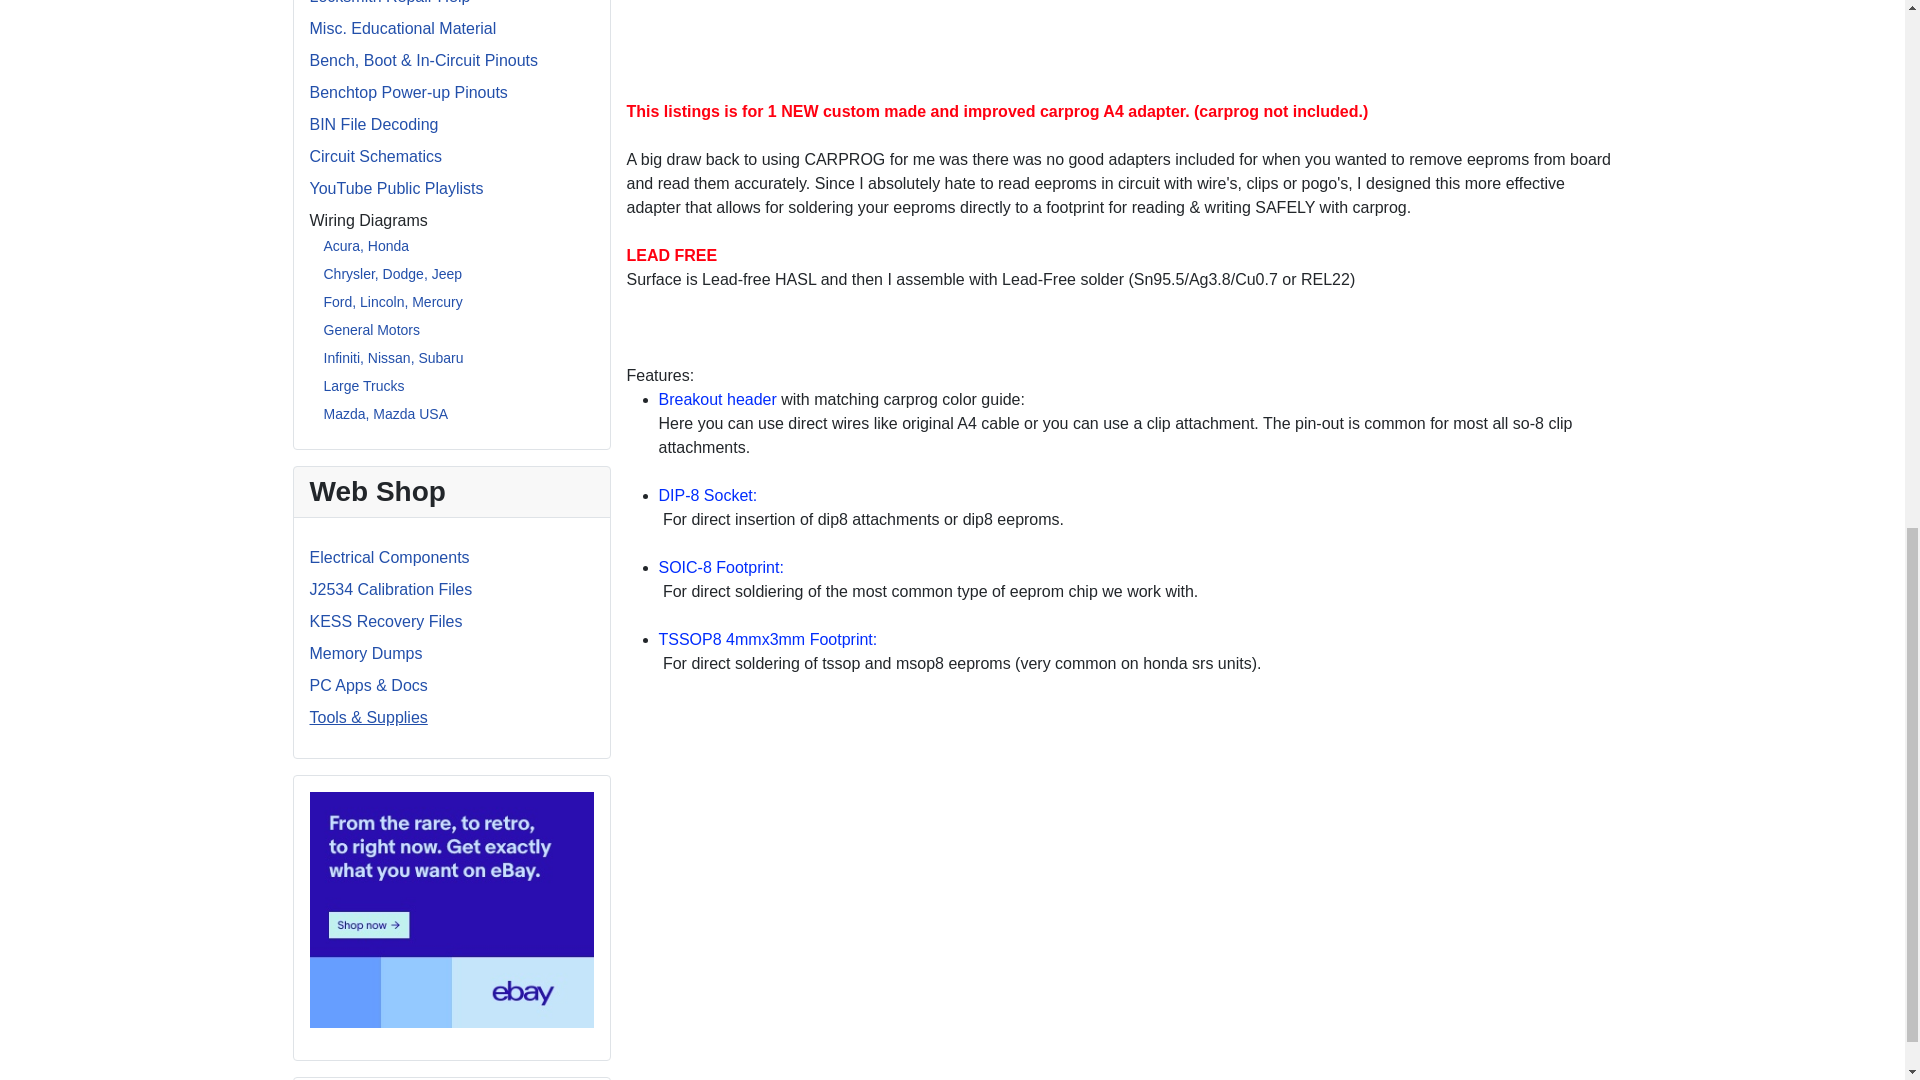 The width and height of the screenshot is (1920, 1080). What do you see at coordinates (375, 156) in the screenshot?
I see `Circuit Schematics` at bounding box center [375, 156].